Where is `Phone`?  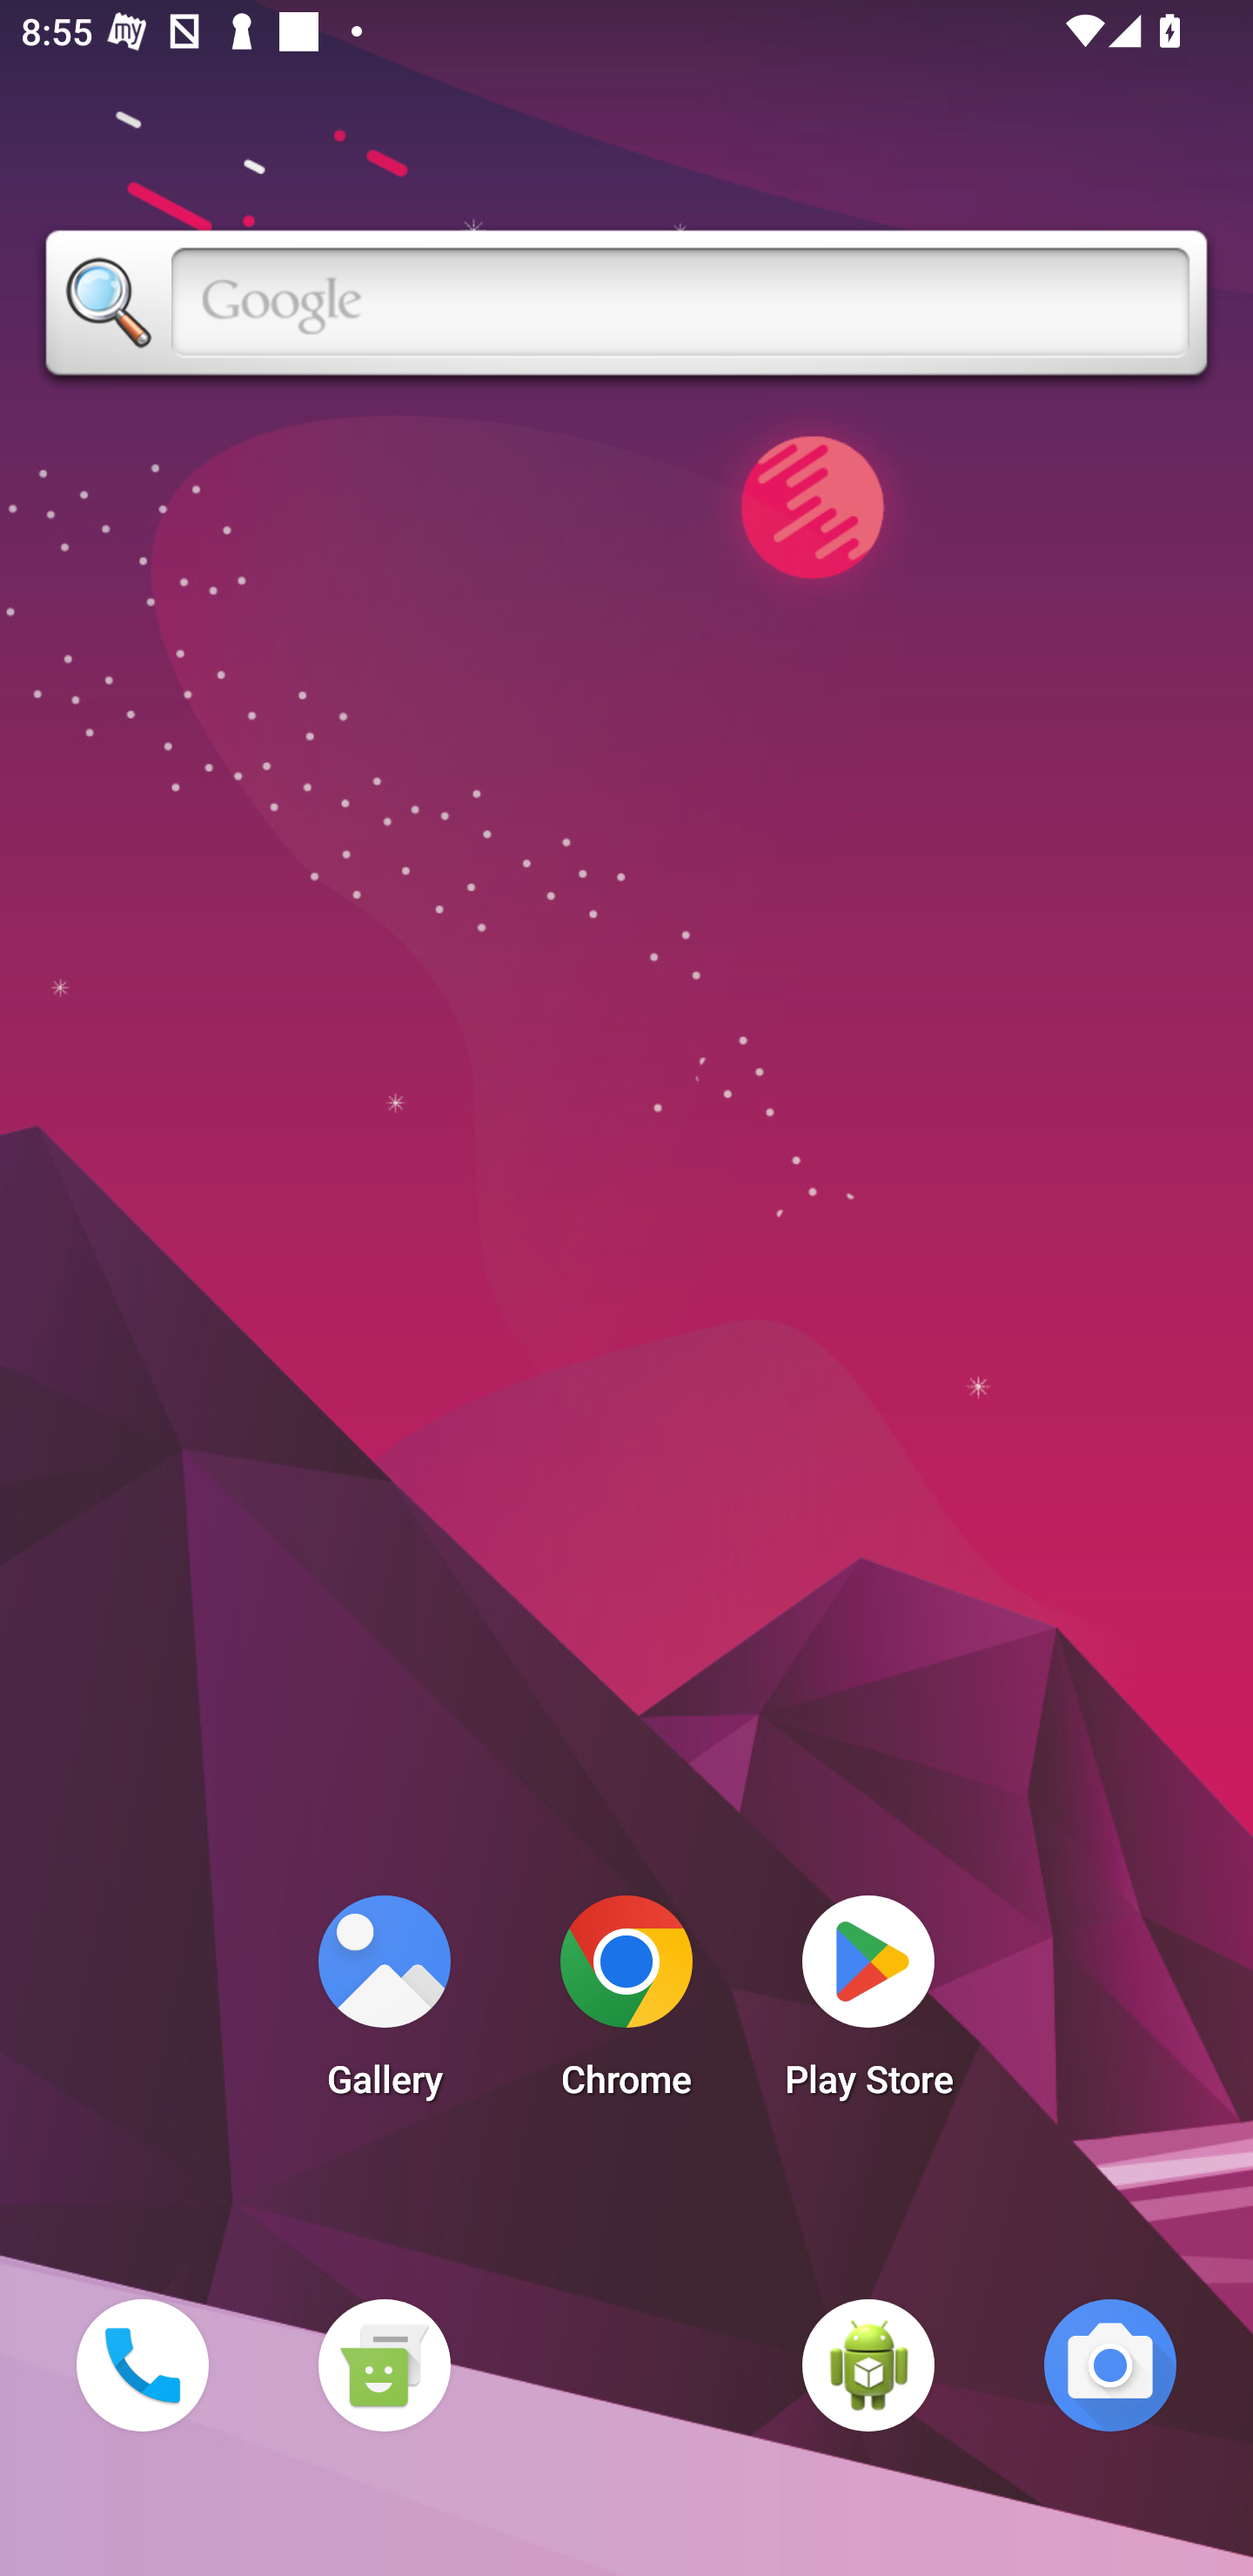
Phone is located at coordinates (142, 2365).